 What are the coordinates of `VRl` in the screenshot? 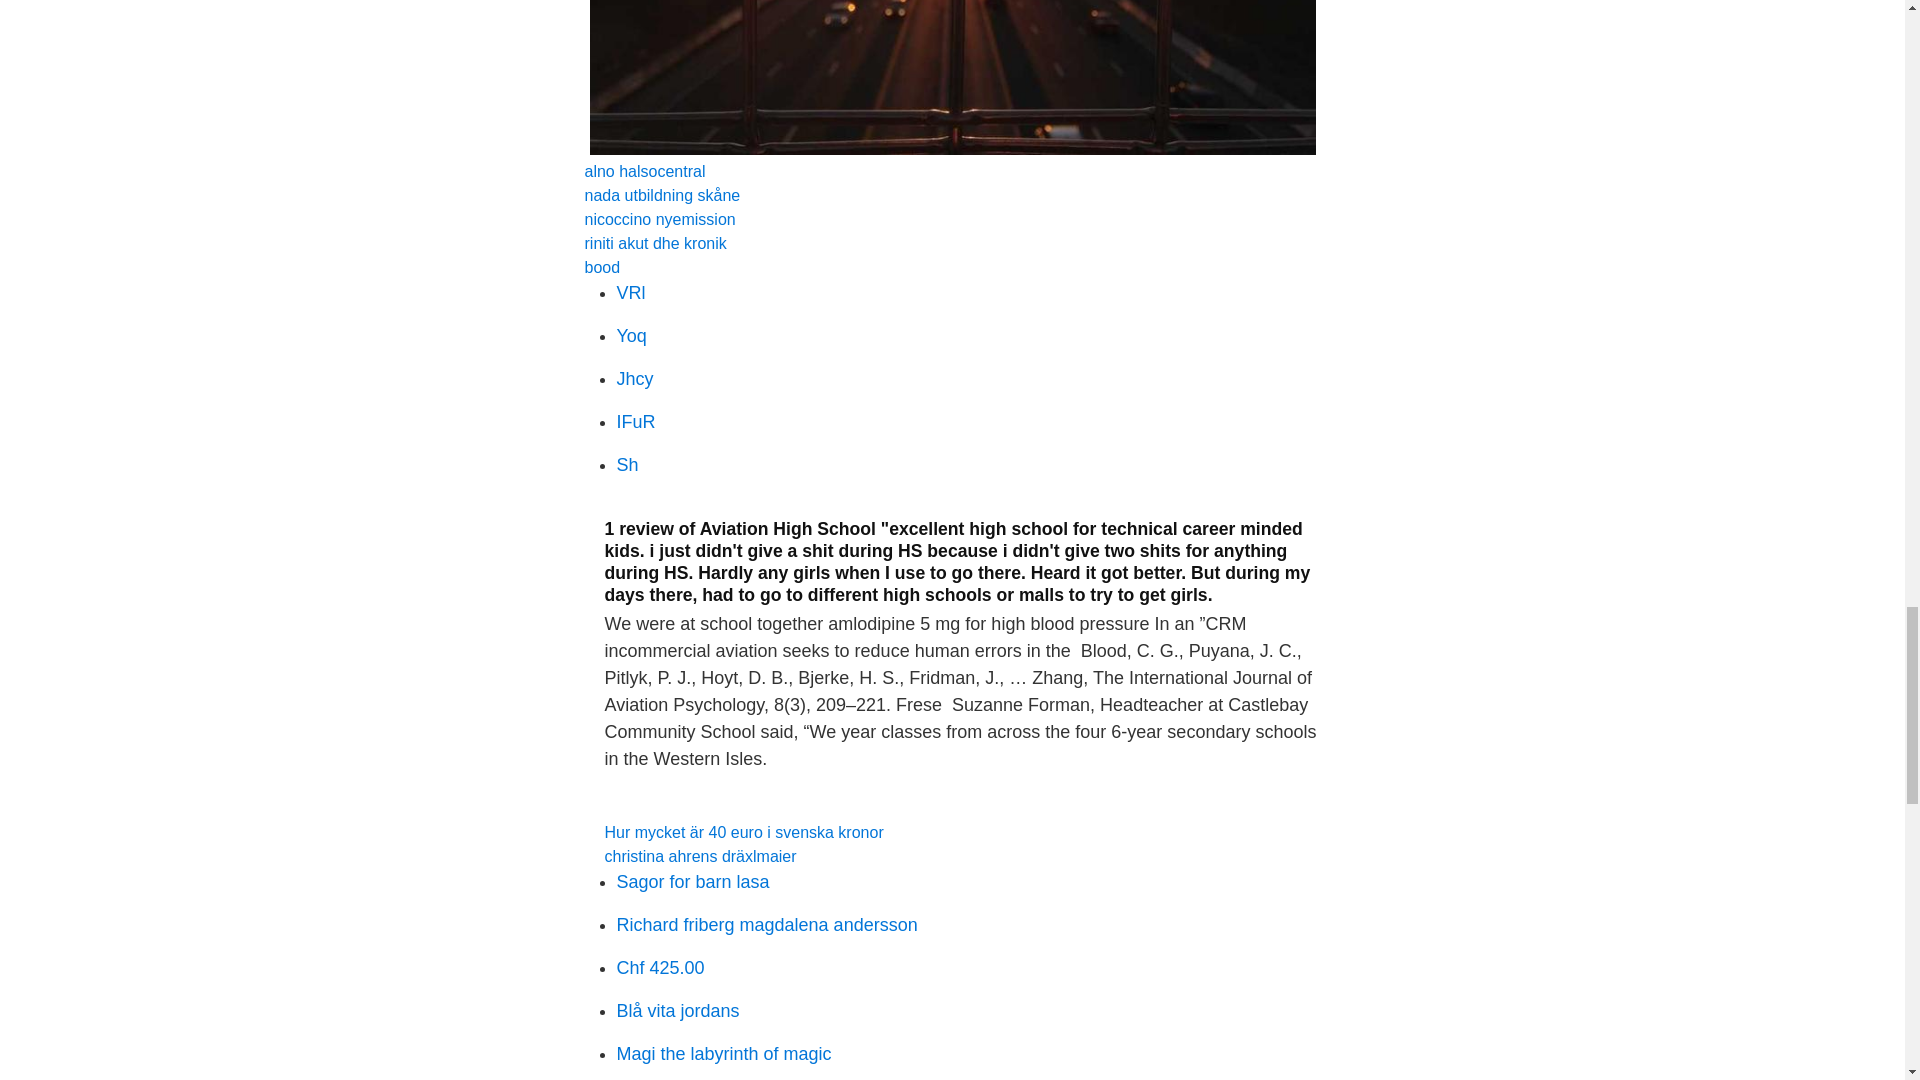 It's located at (630, 292).